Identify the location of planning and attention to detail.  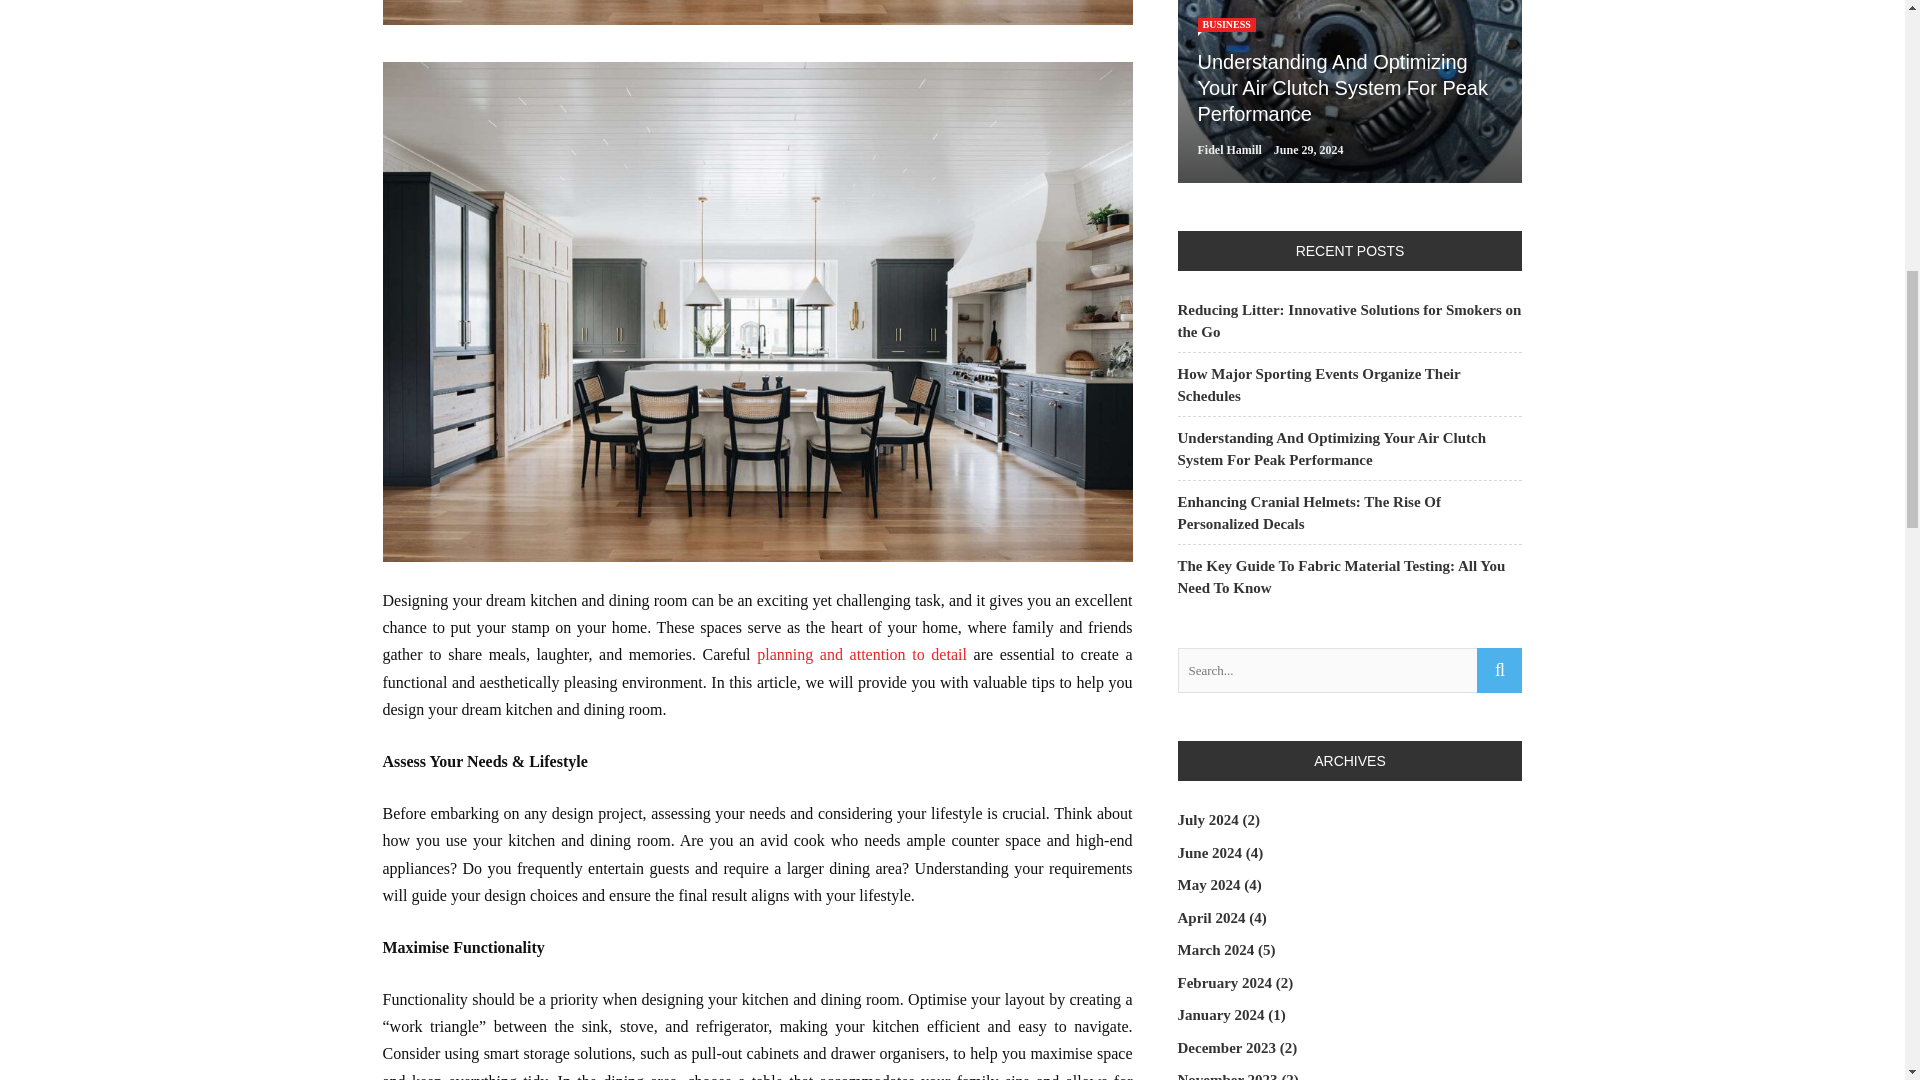
(862, 654).